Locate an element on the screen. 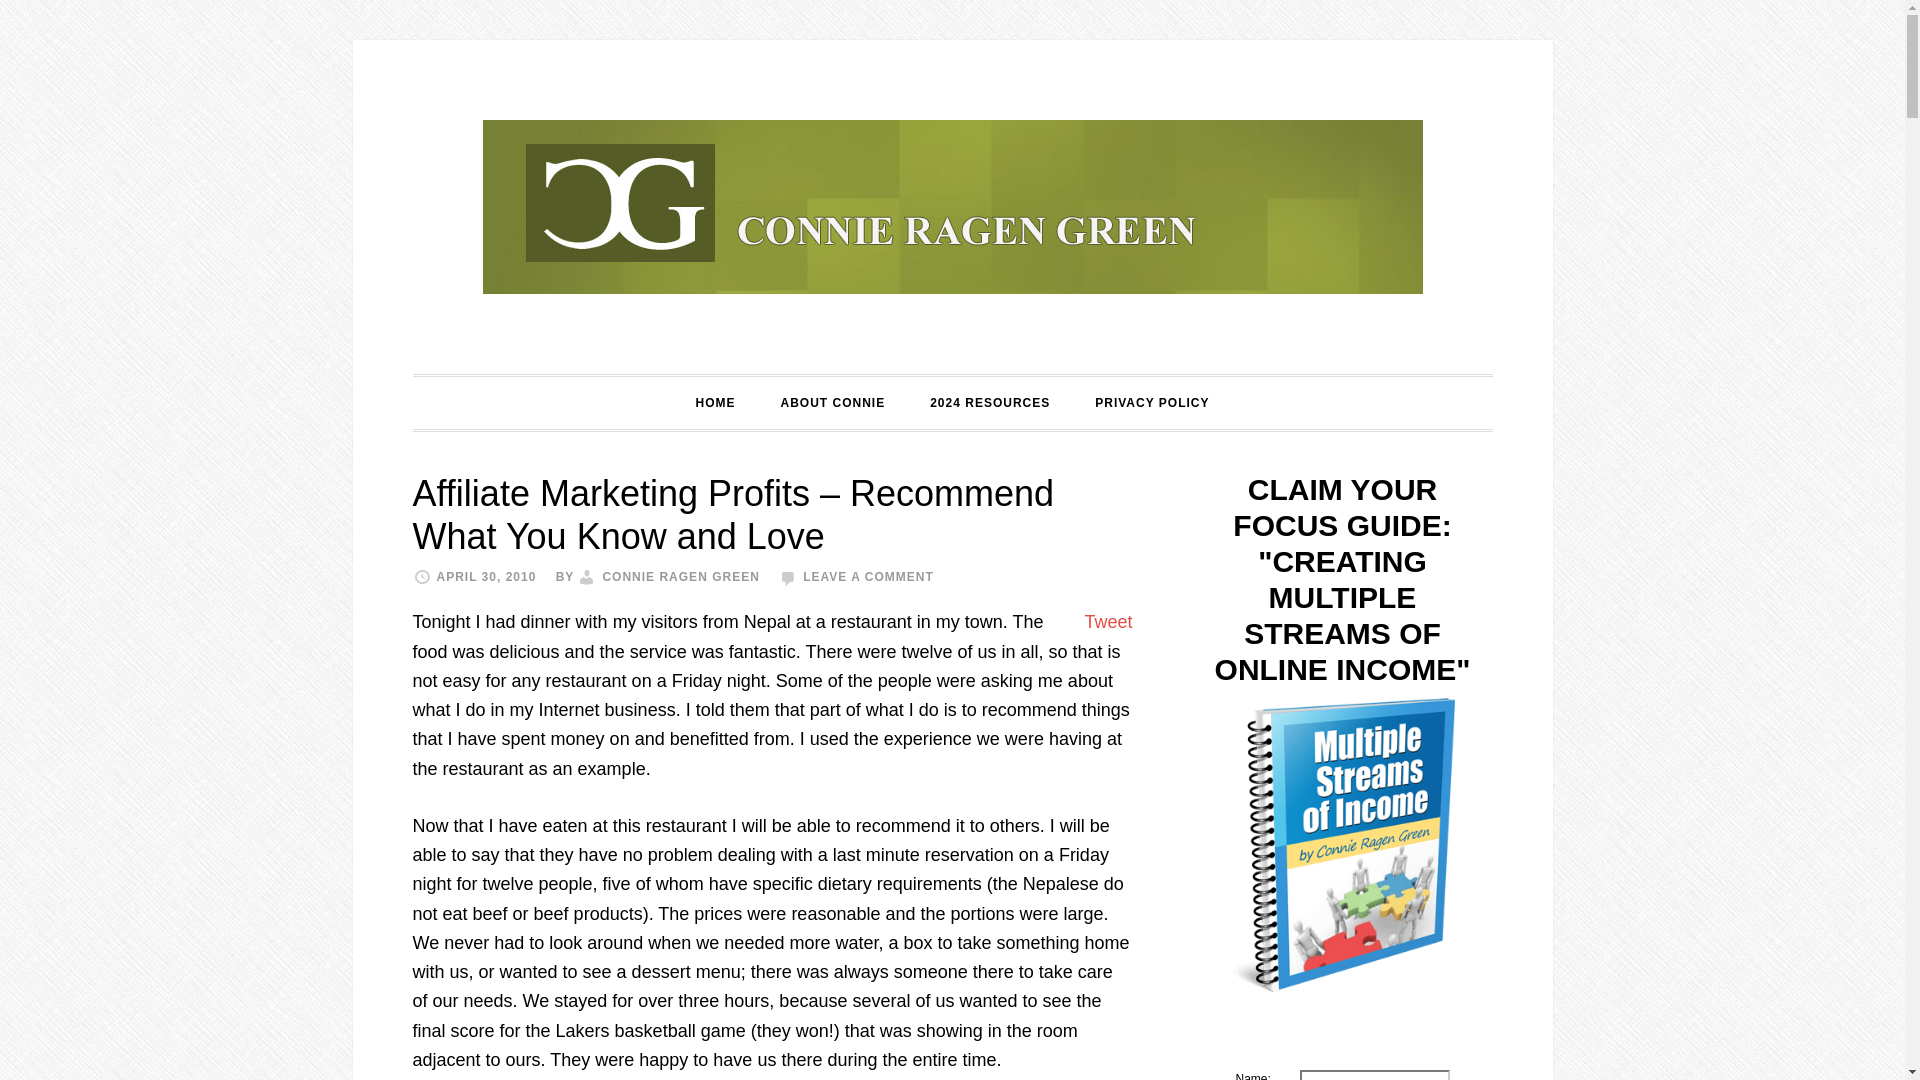 This screenshot has height=1080, width=1920. Tweet is located at coordinates (1108, 622).